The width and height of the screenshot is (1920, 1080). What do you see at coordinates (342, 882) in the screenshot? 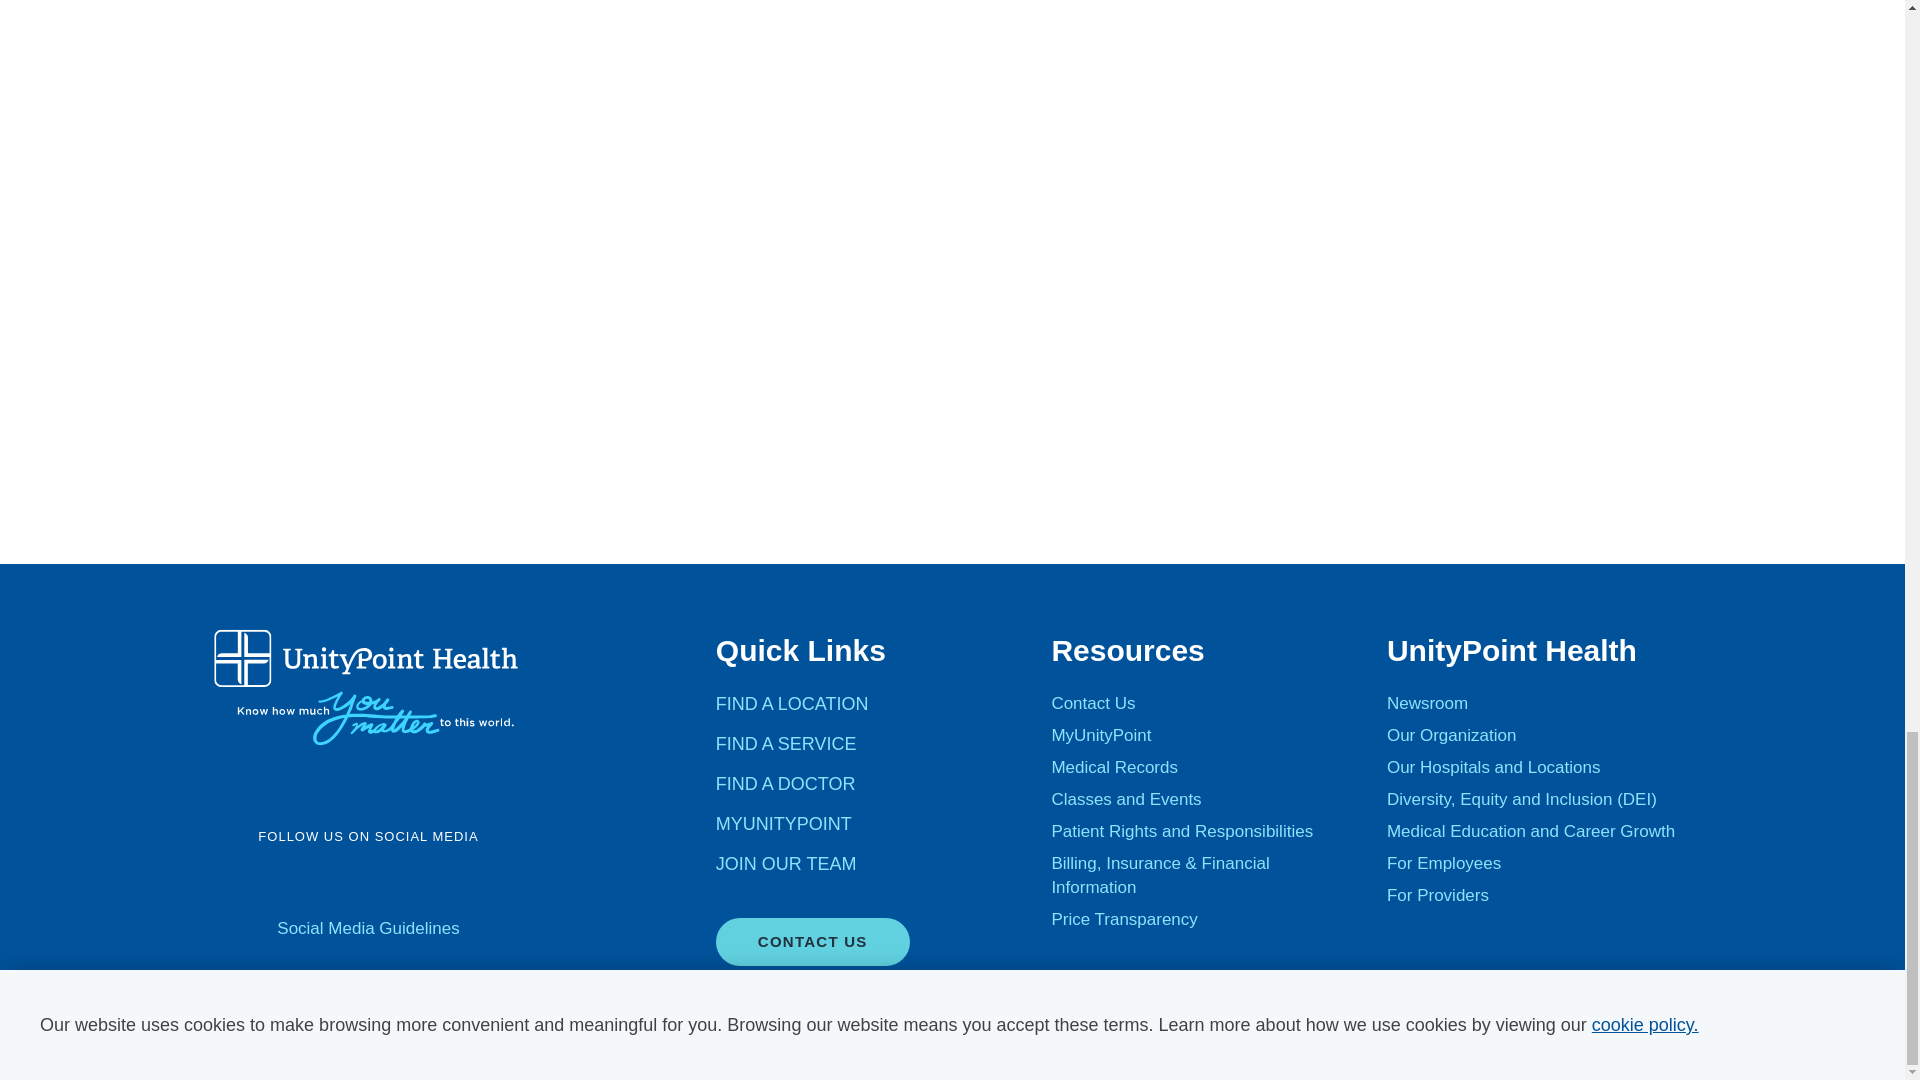
I see `YouTube` at bounding box center [342, 882].